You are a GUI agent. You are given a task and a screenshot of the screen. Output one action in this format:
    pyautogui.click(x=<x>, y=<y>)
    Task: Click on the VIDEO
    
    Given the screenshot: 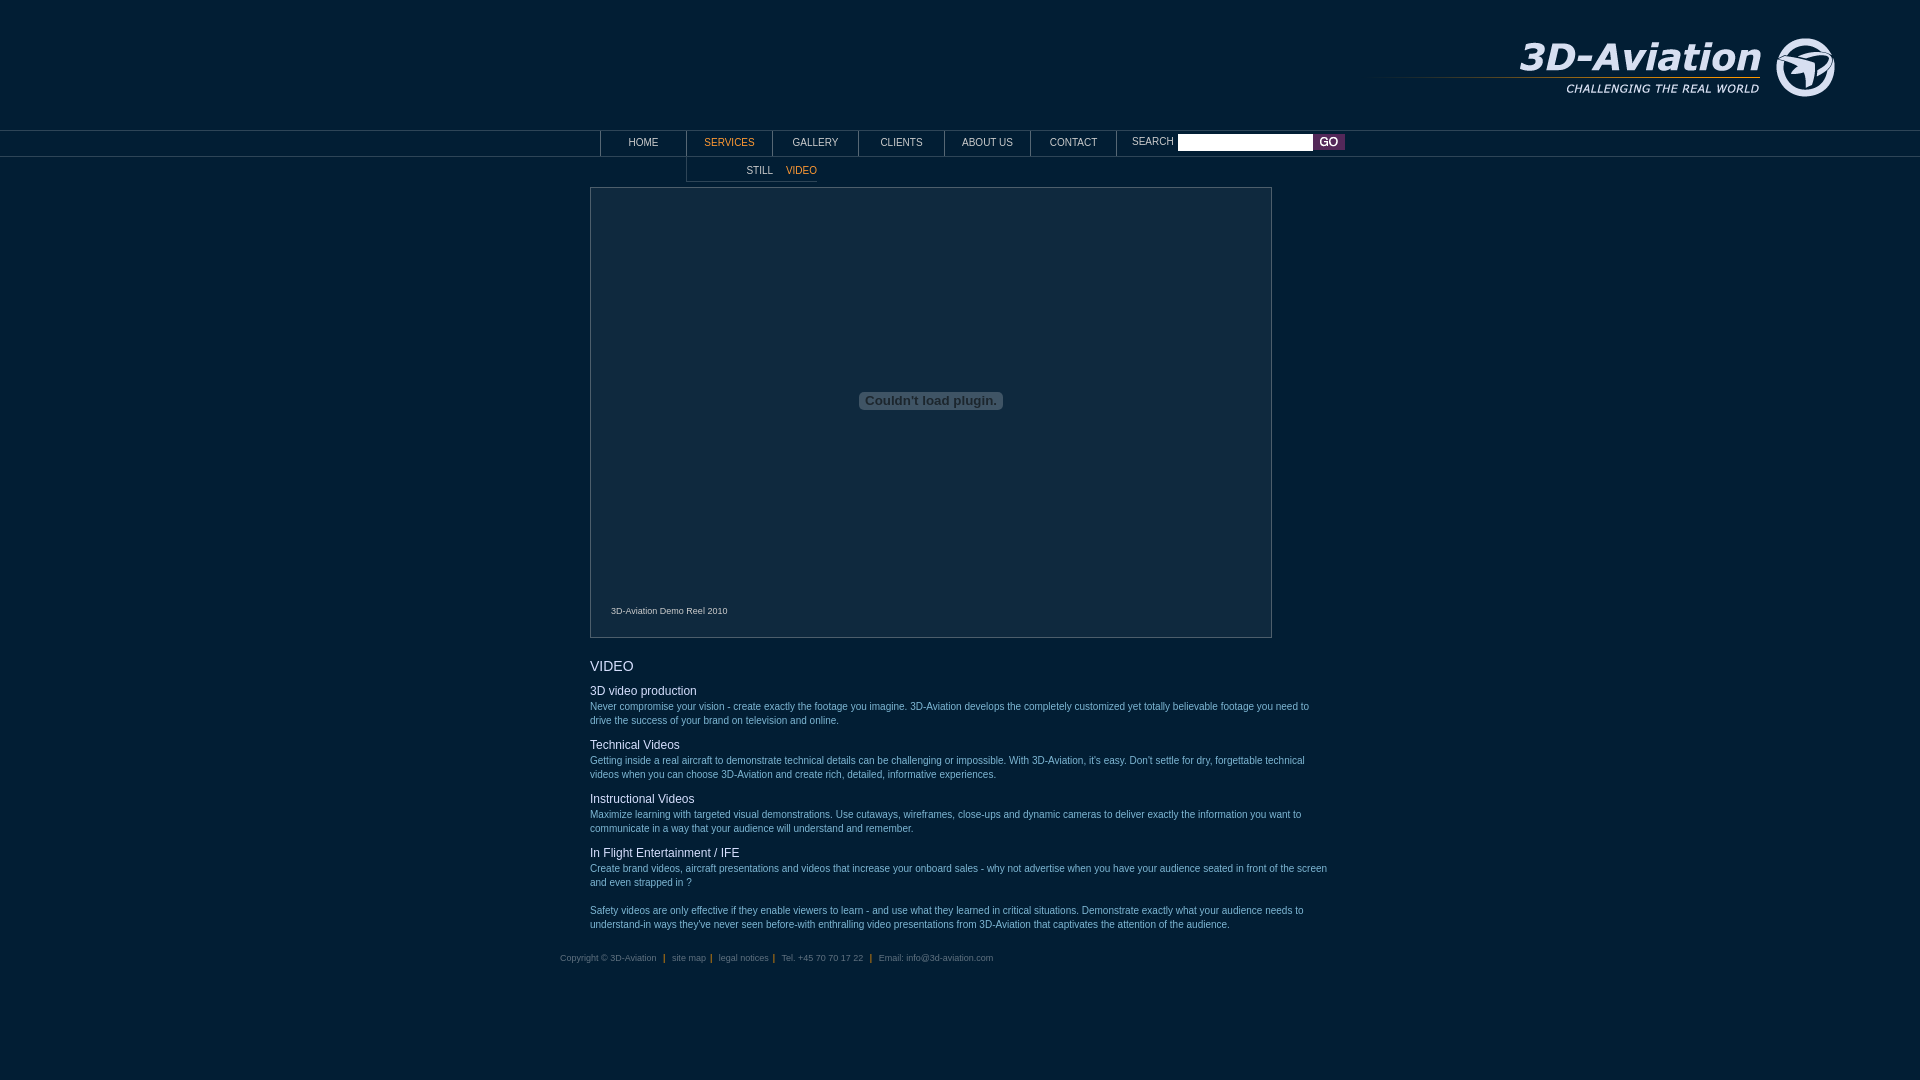 What is the action you would take?
    pyautogui.click(x=802, y=171)
    